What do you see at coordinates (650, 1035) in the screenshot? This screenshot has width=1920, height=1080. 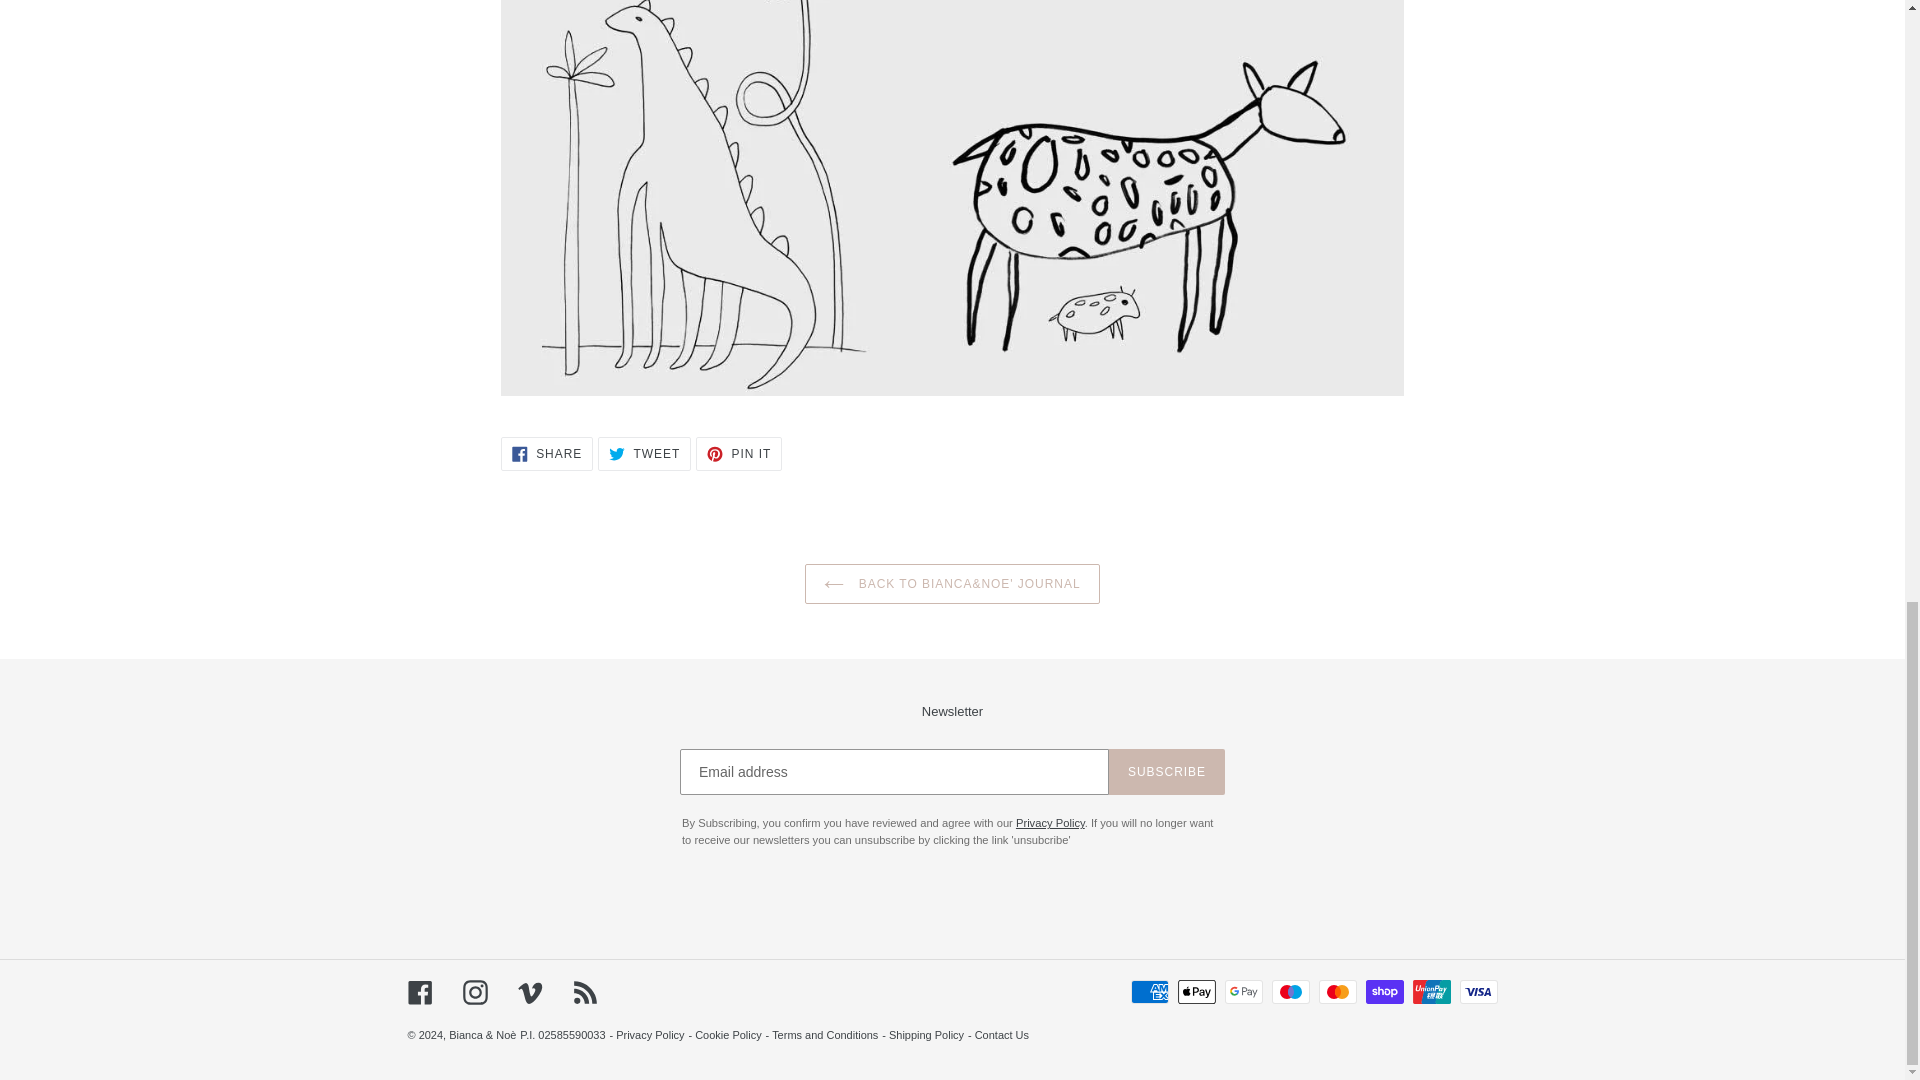 I see `Terms and Conditions` at bounding box center [650, 1035].